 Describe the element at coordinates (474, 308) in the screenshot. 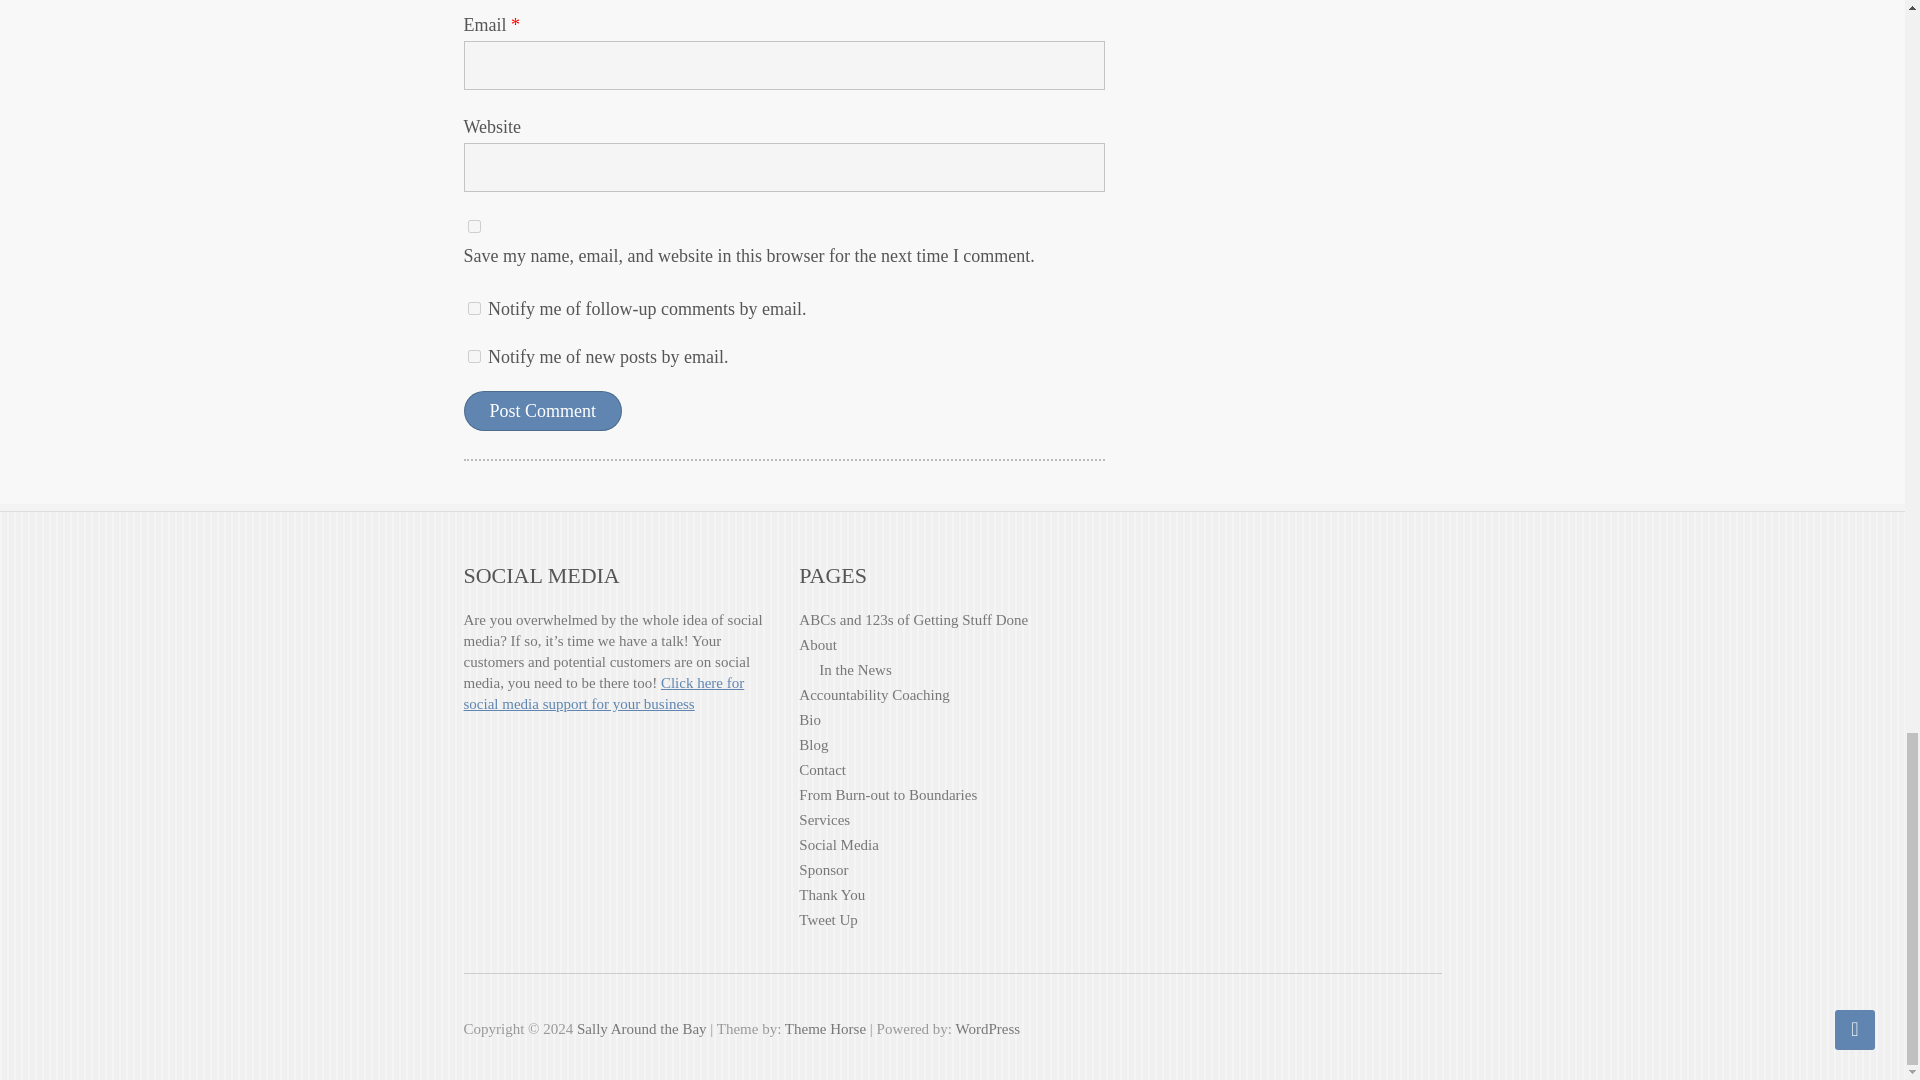

I see `subscribe` at that location.